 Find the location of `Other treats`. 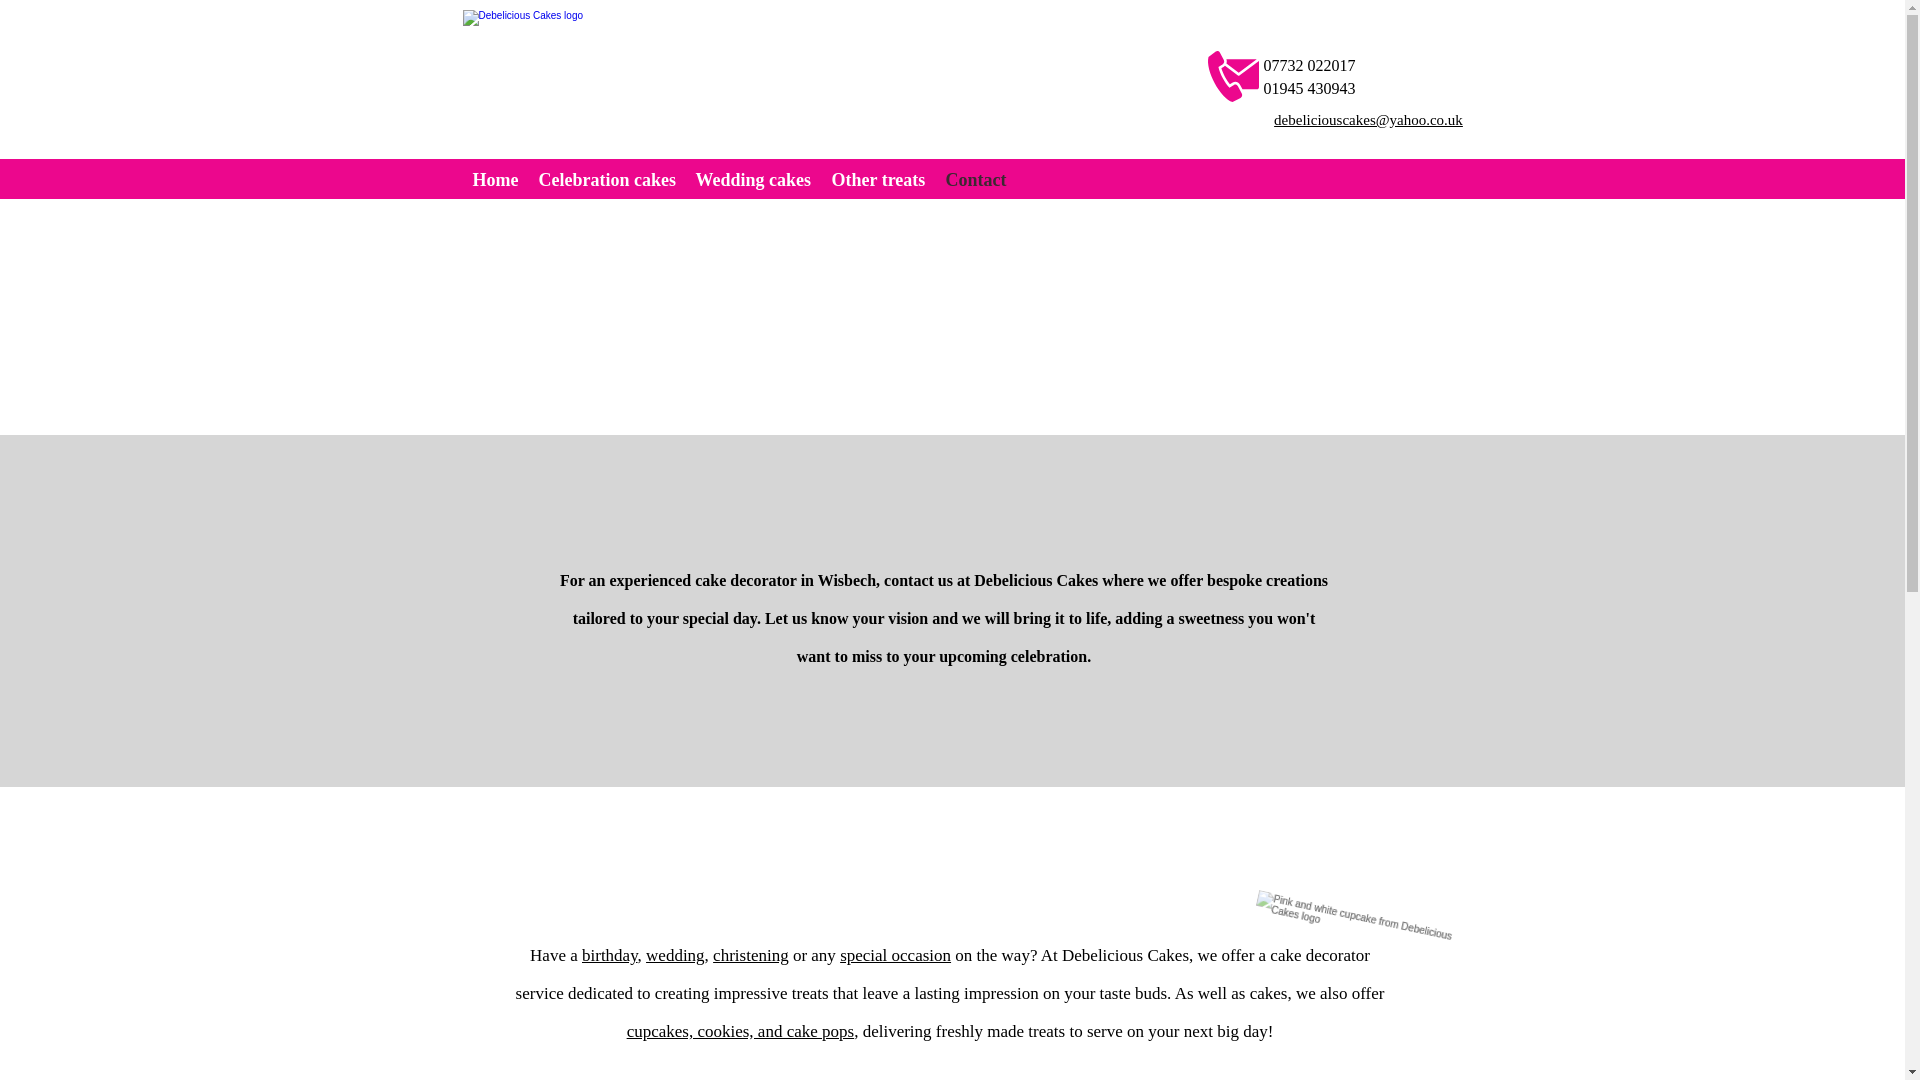

Other treats is located at coordinates (878, 179).